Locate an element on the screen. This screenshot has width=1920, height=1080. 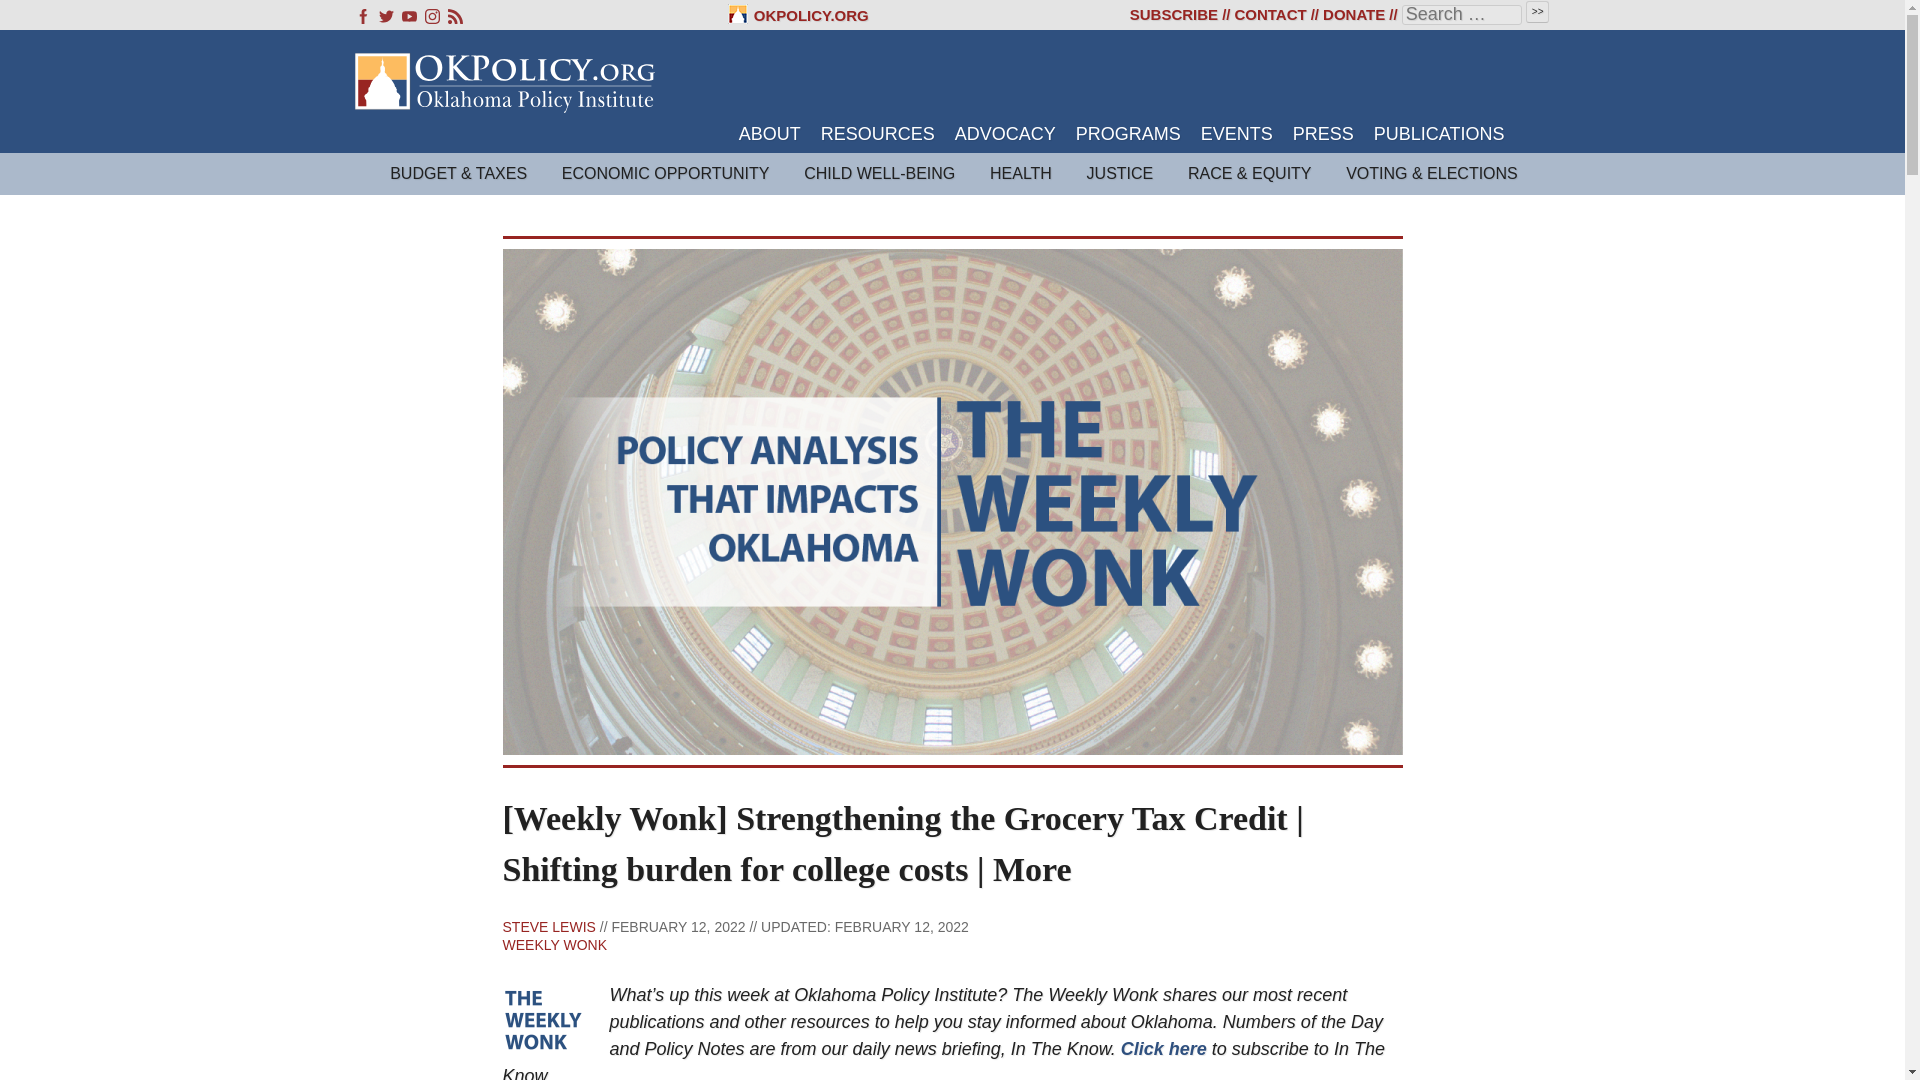
DONATE is located at coordinates (1353, 14).